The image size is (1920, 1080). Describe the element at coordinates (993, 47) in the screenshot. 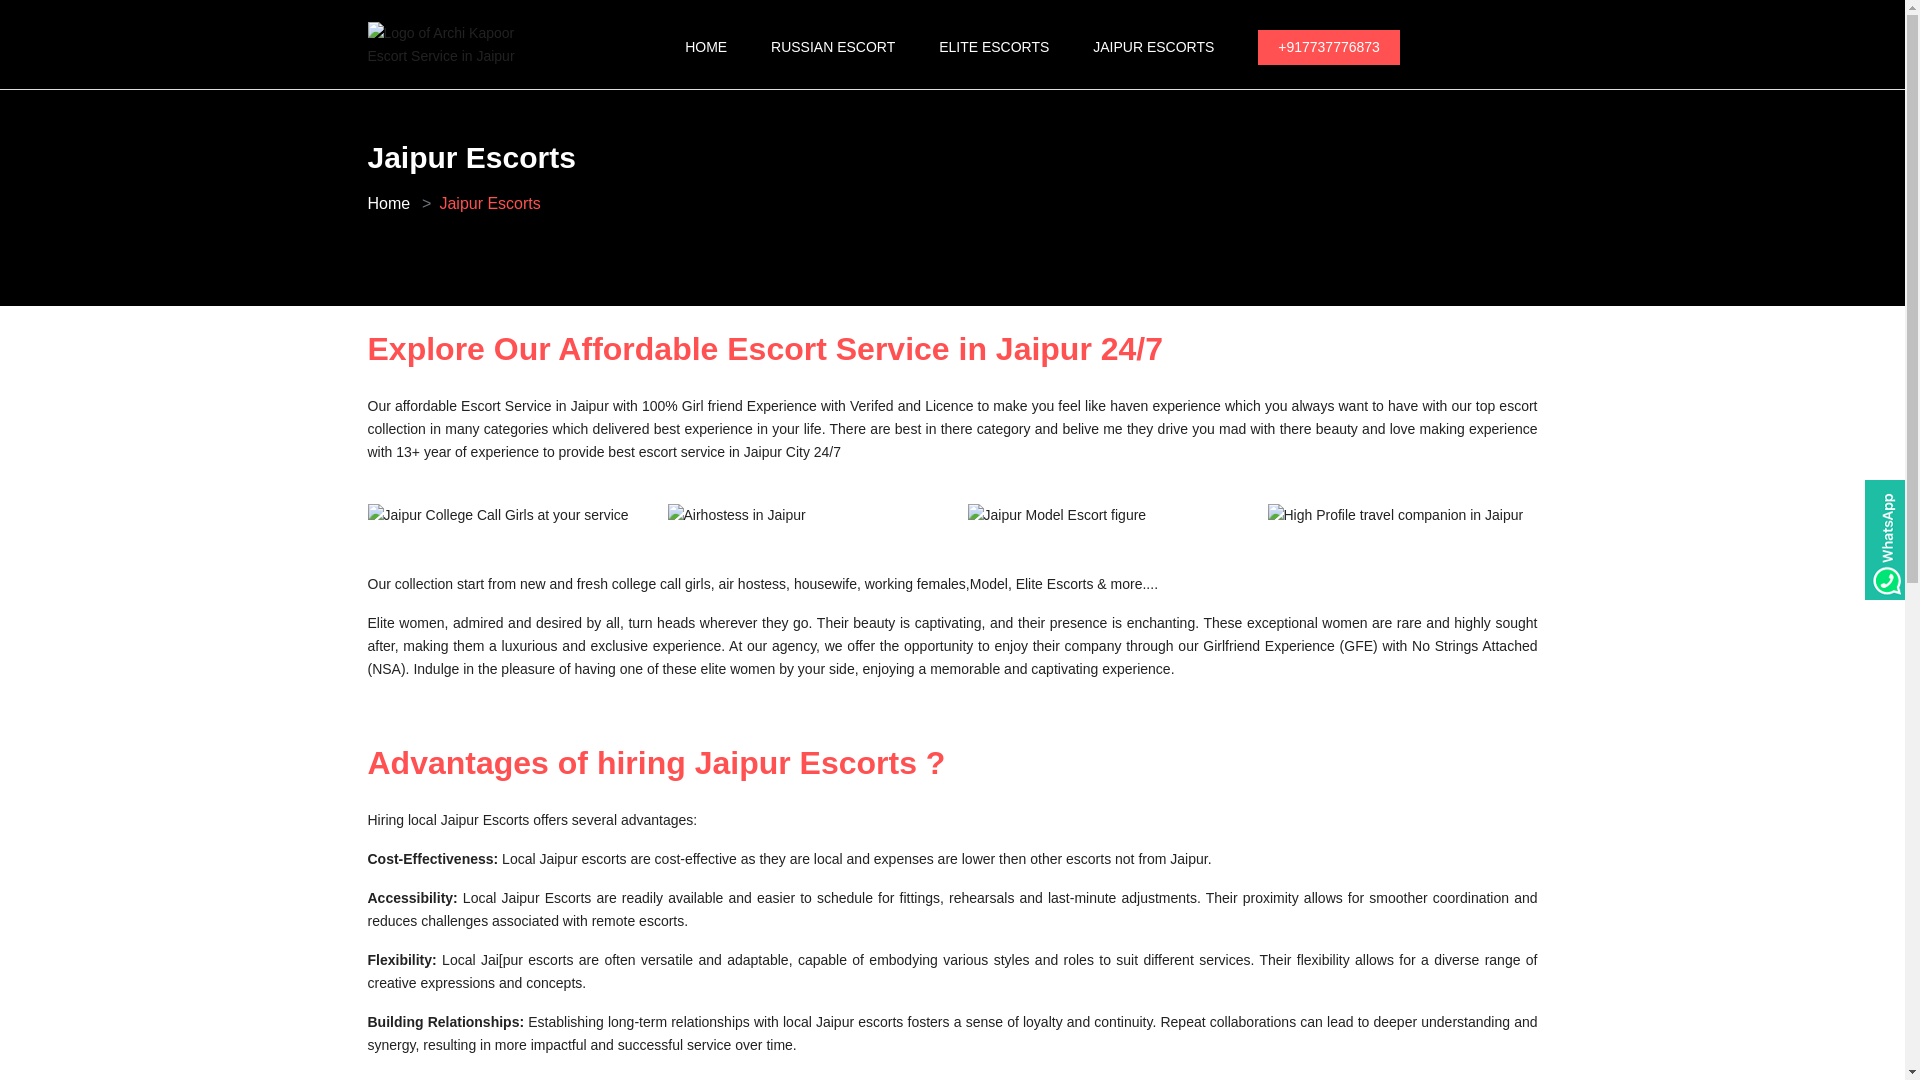

I see `Elite Escorts in Jaipur` at that location.